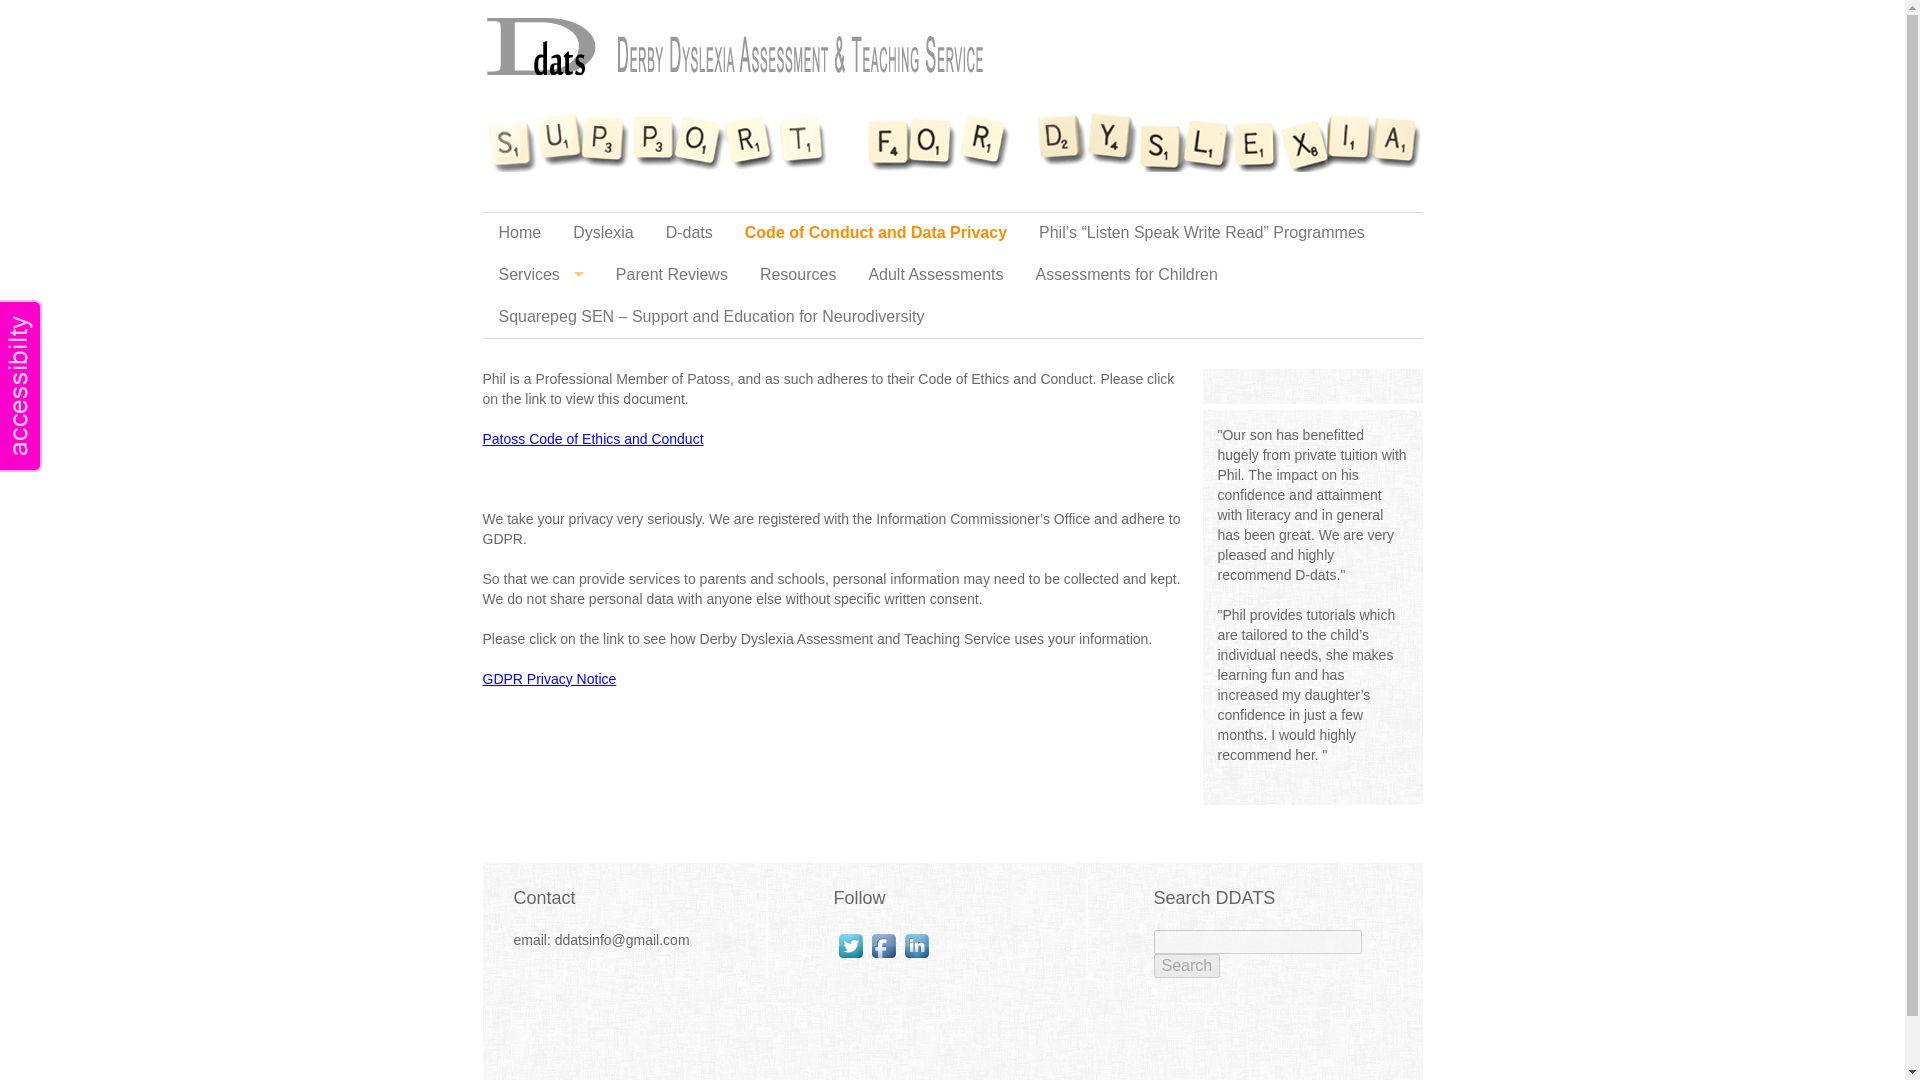 Image resolution: width=1920 pixels, height=1080 pixels. What do you see at coordinates (540, 274) in the screenshot?
I see `Services` at bounding box center [540, 274].